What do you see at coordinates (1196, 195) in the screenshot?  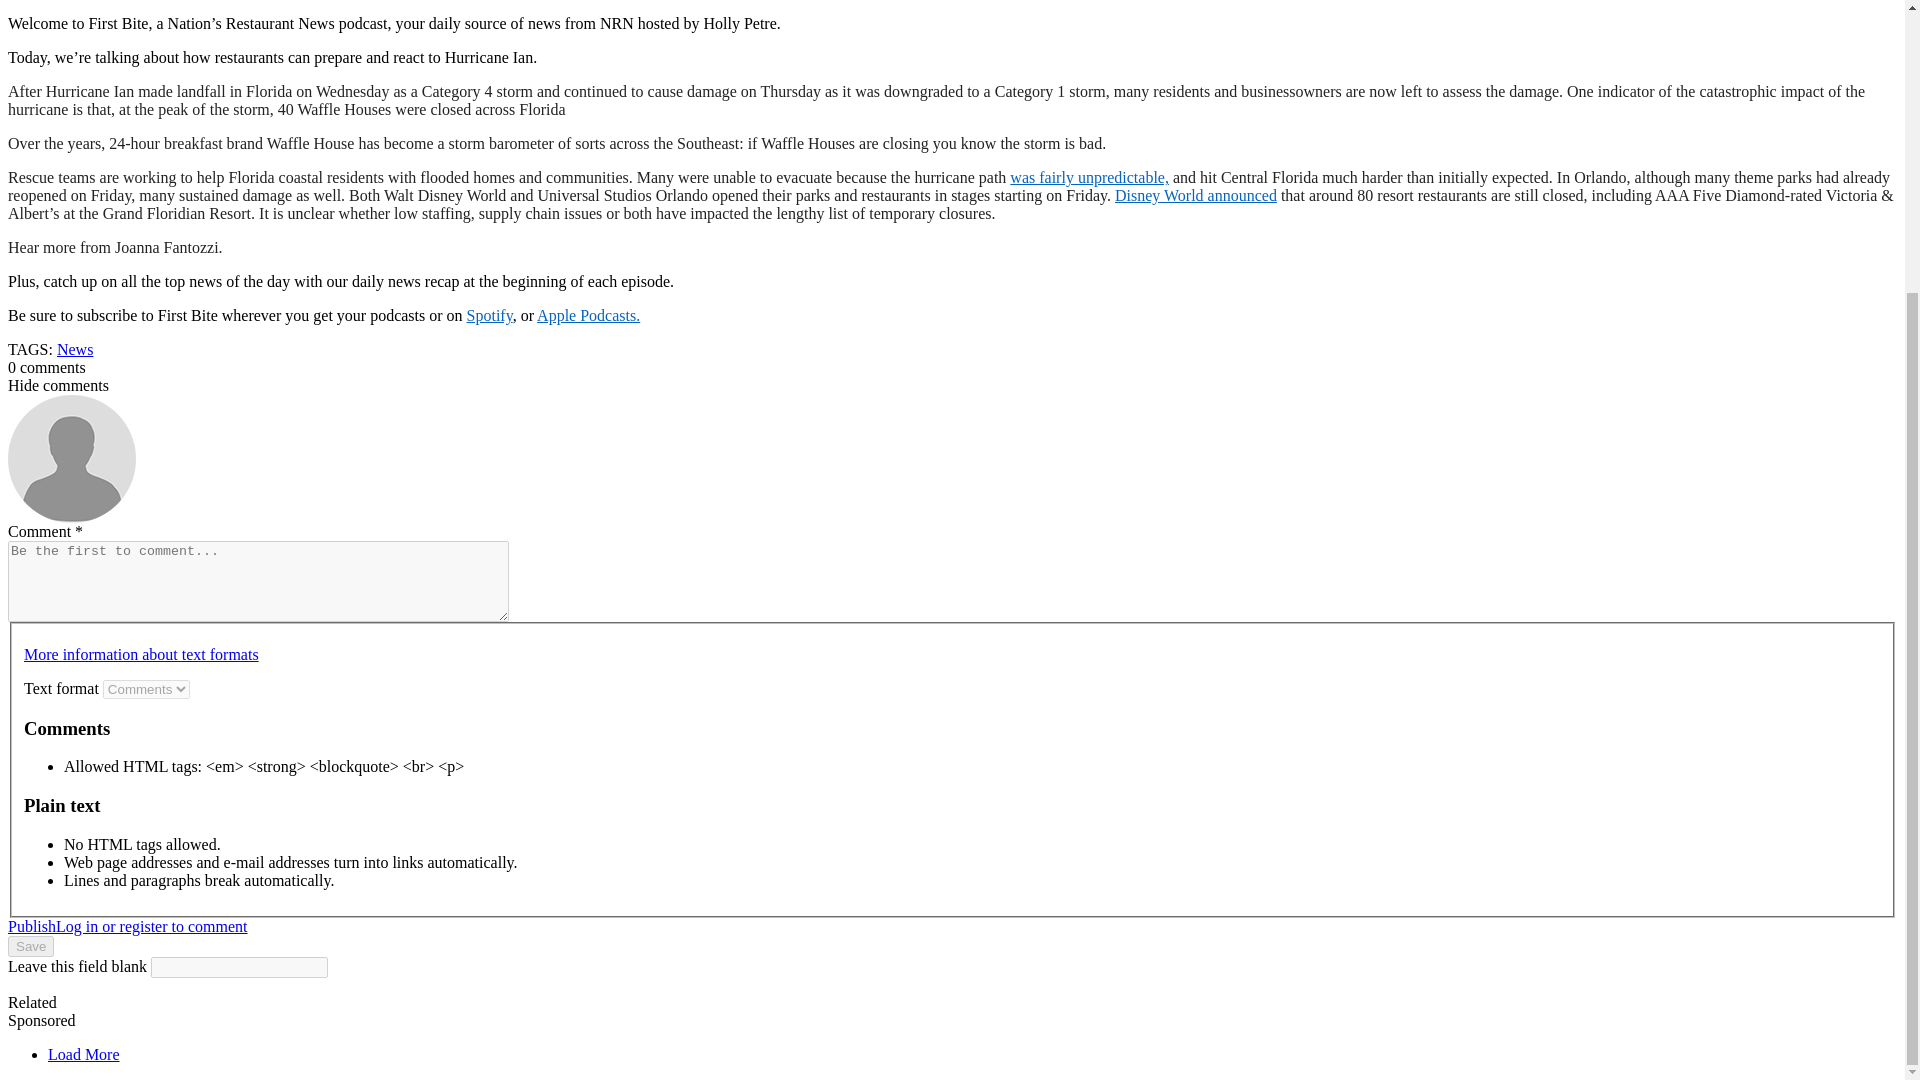 I see `Disney World announced` at bounding box center [1196, 195].